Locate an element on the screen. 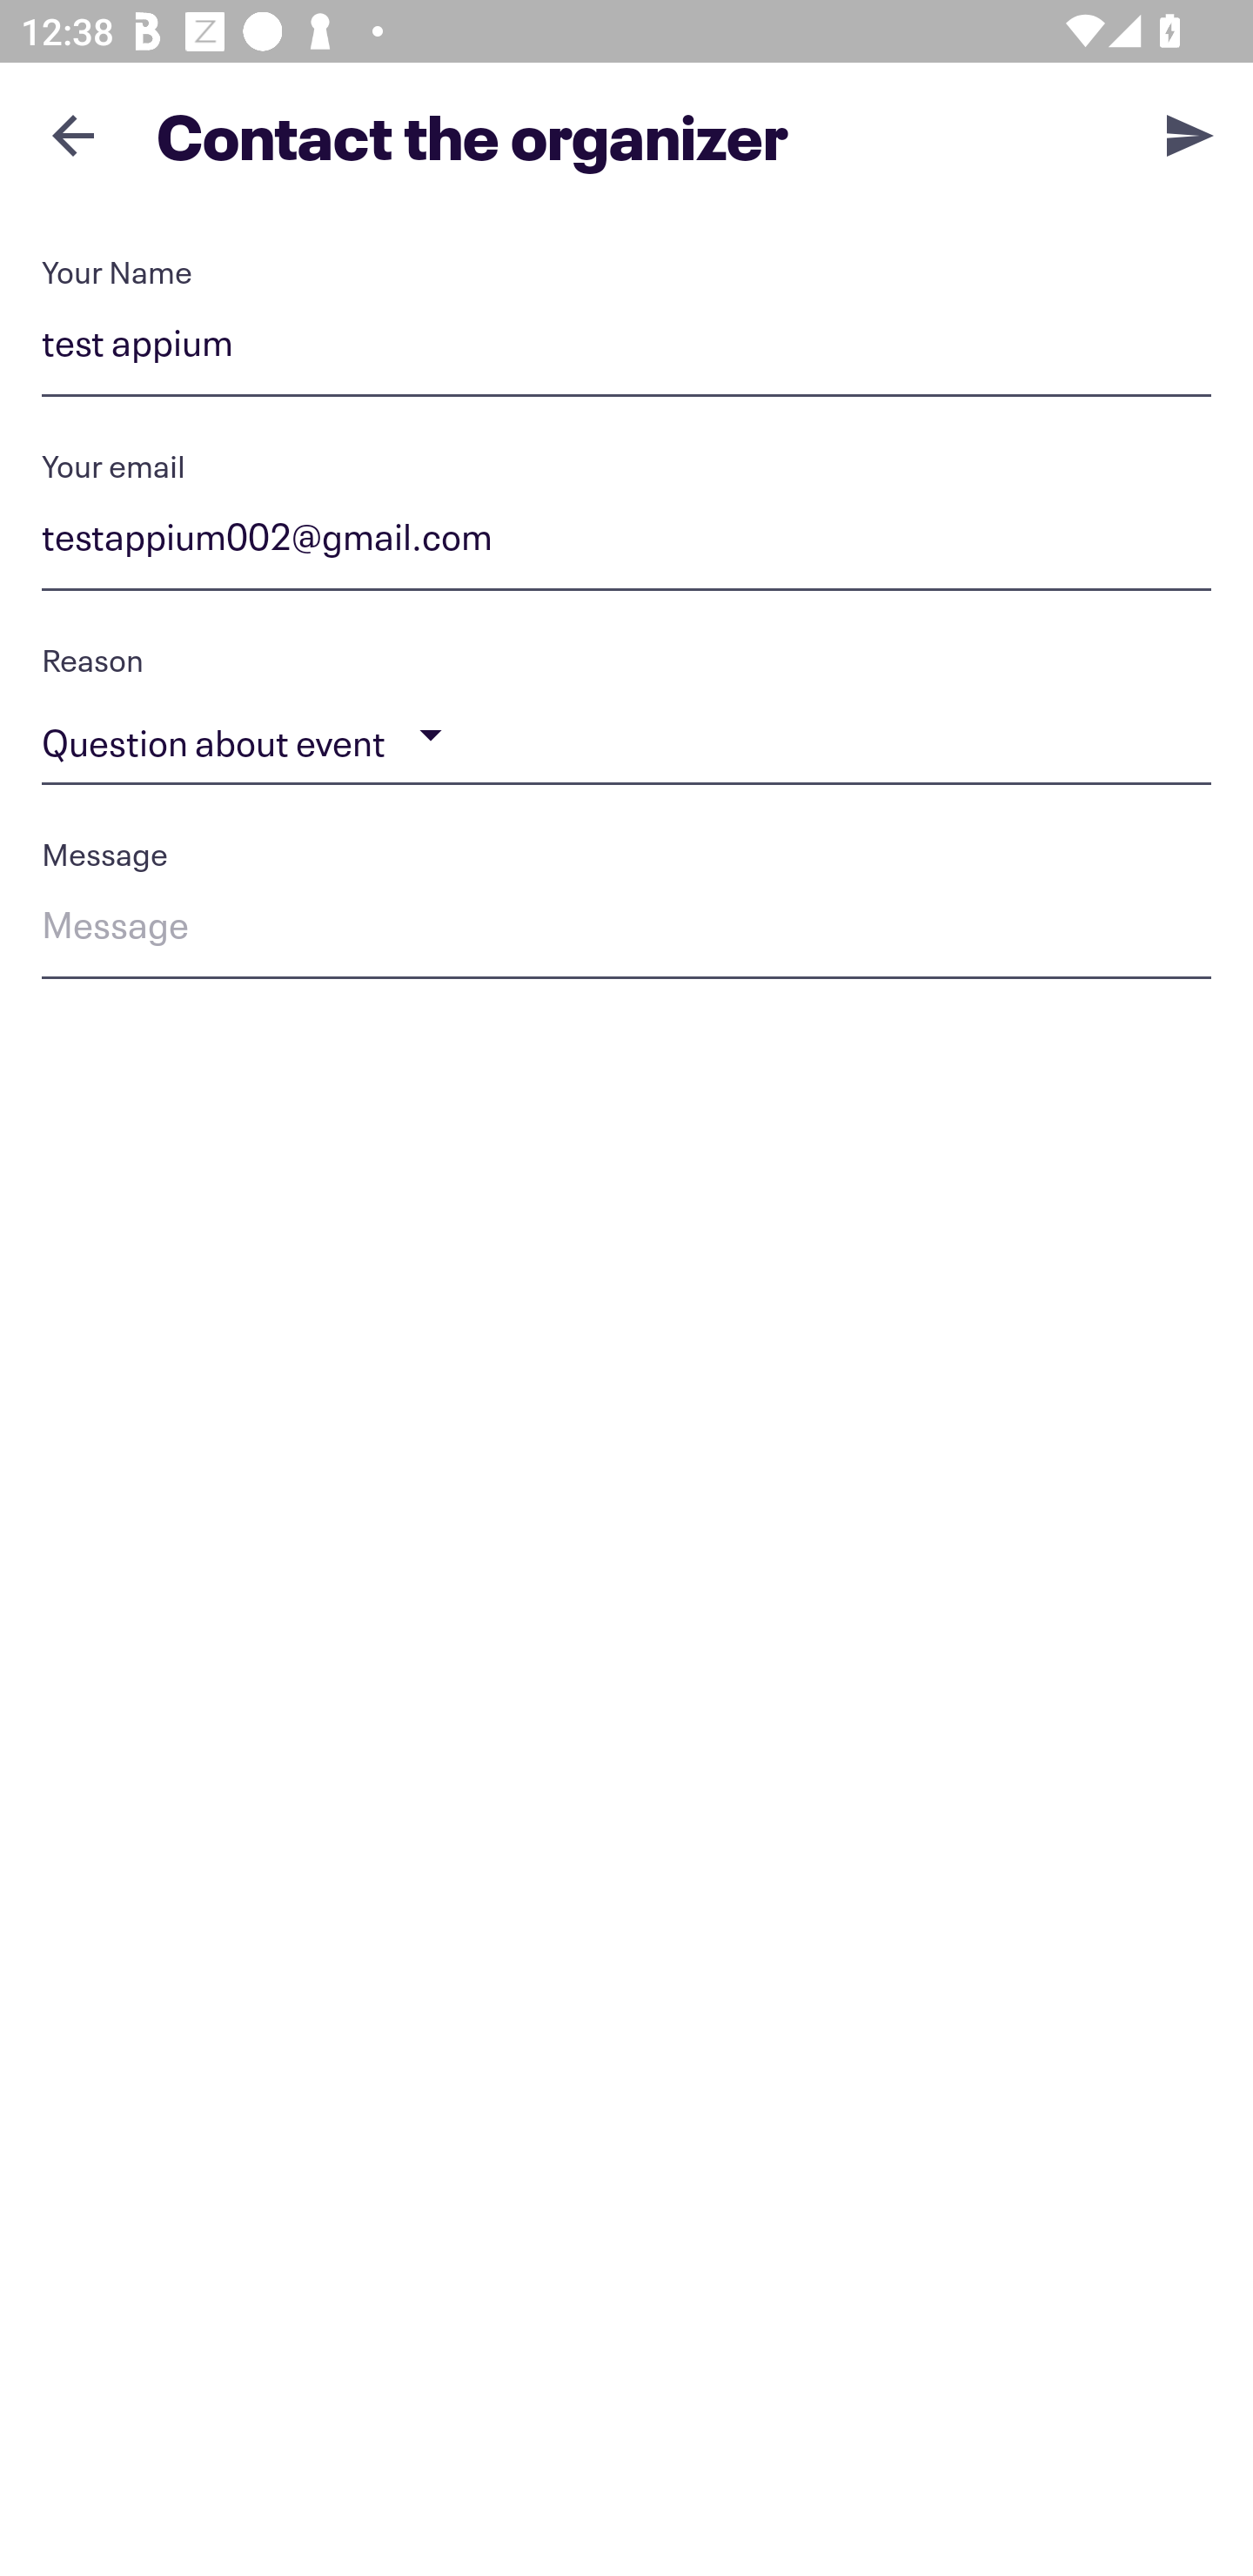 The width and height of the screenshot is (1253, 2576). test appium is located at coordinates (626, 348).